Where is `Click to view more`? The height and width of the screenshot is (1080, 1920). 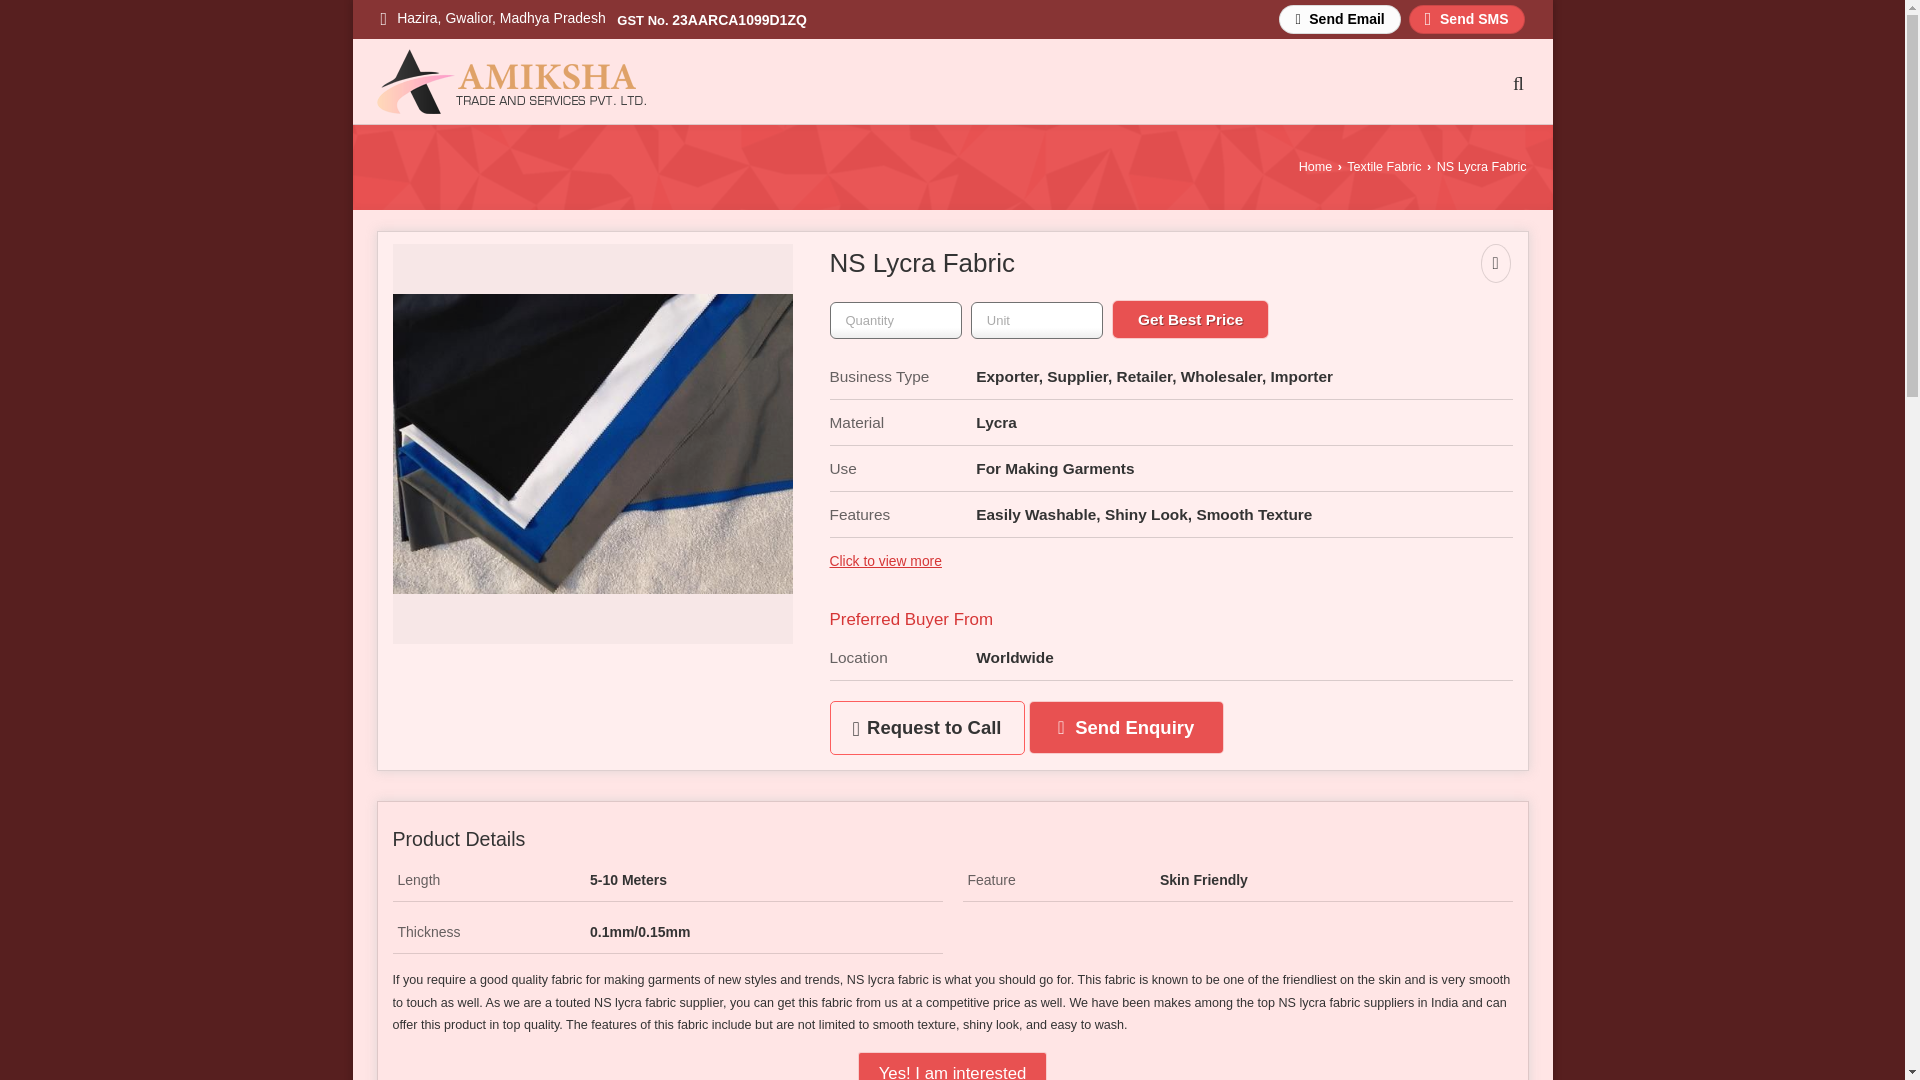
Click to view more is located at coordinates (886, 560).